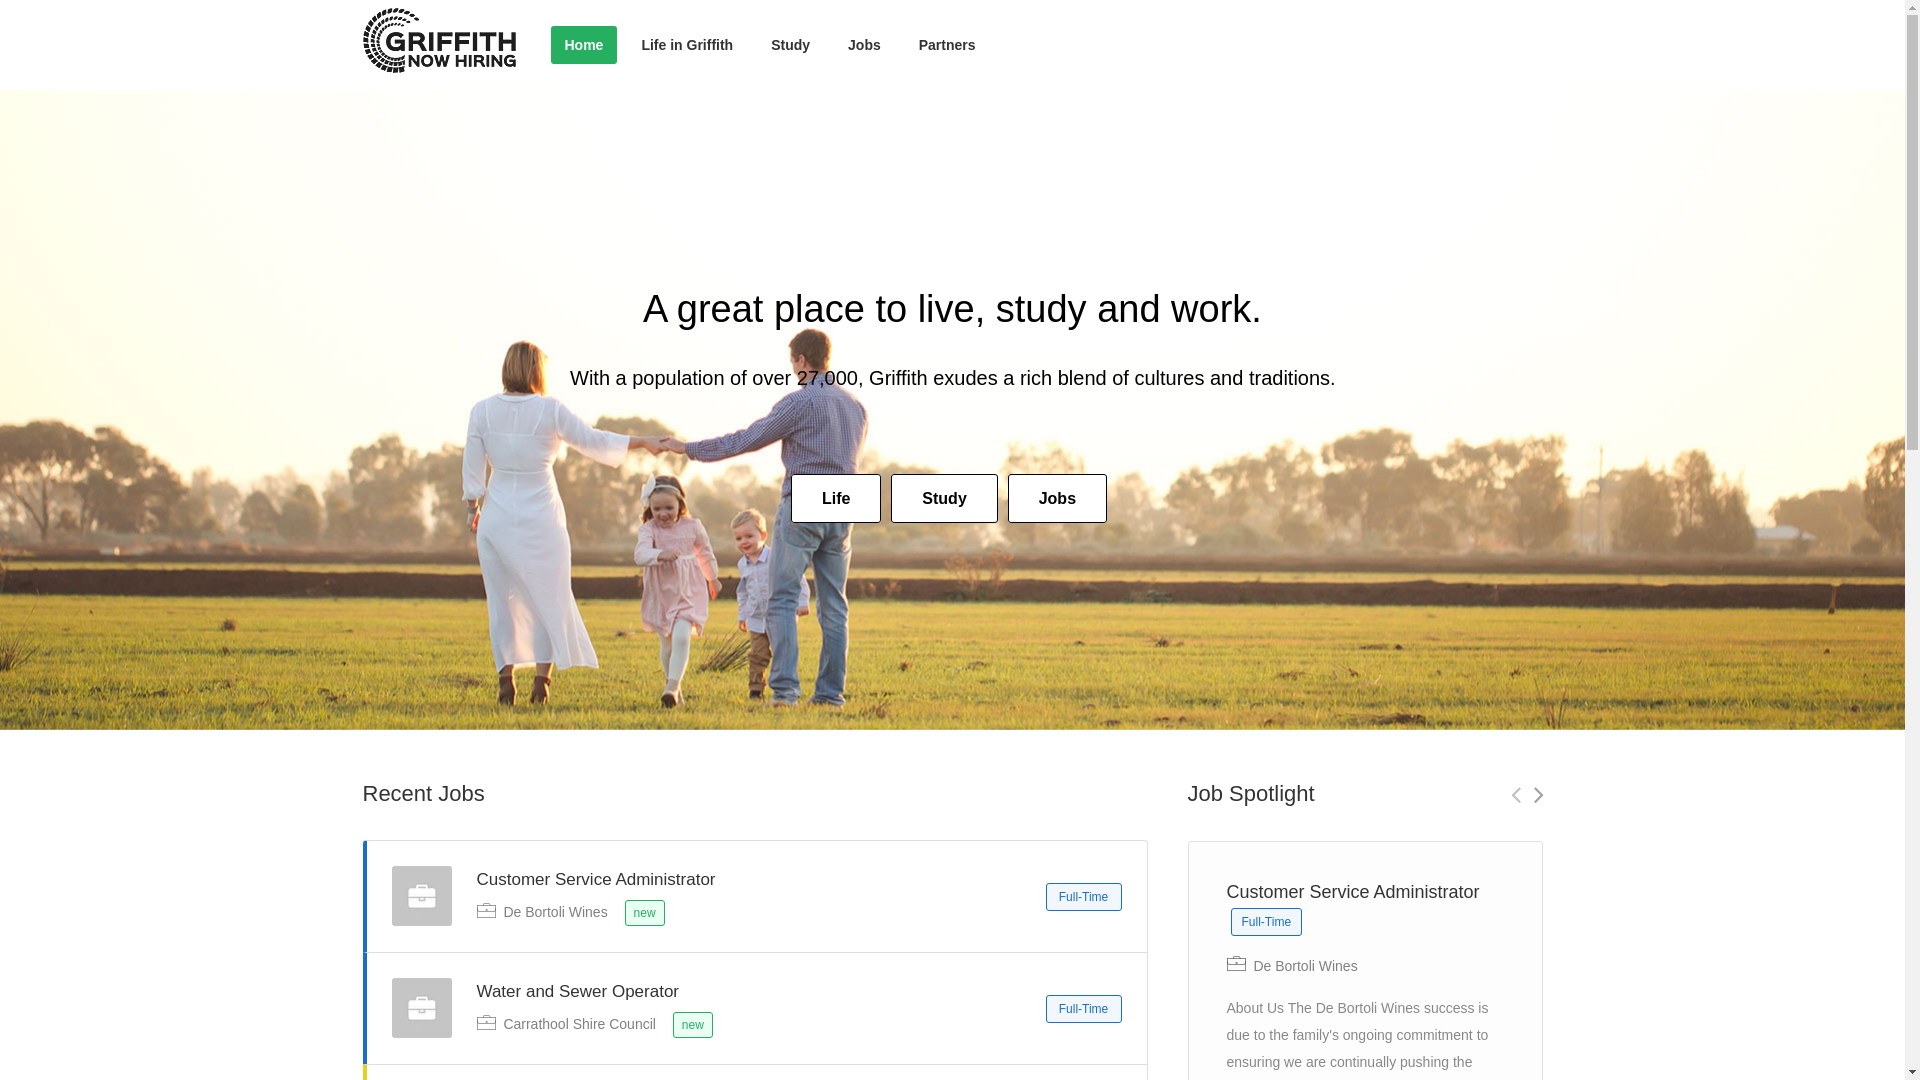 The height and width of the screenshot is (1080, 1920). What do you see at coordinates (687, 45) in the screenshot?
I see `Life in Griffith` at bounding box center [687, 45].